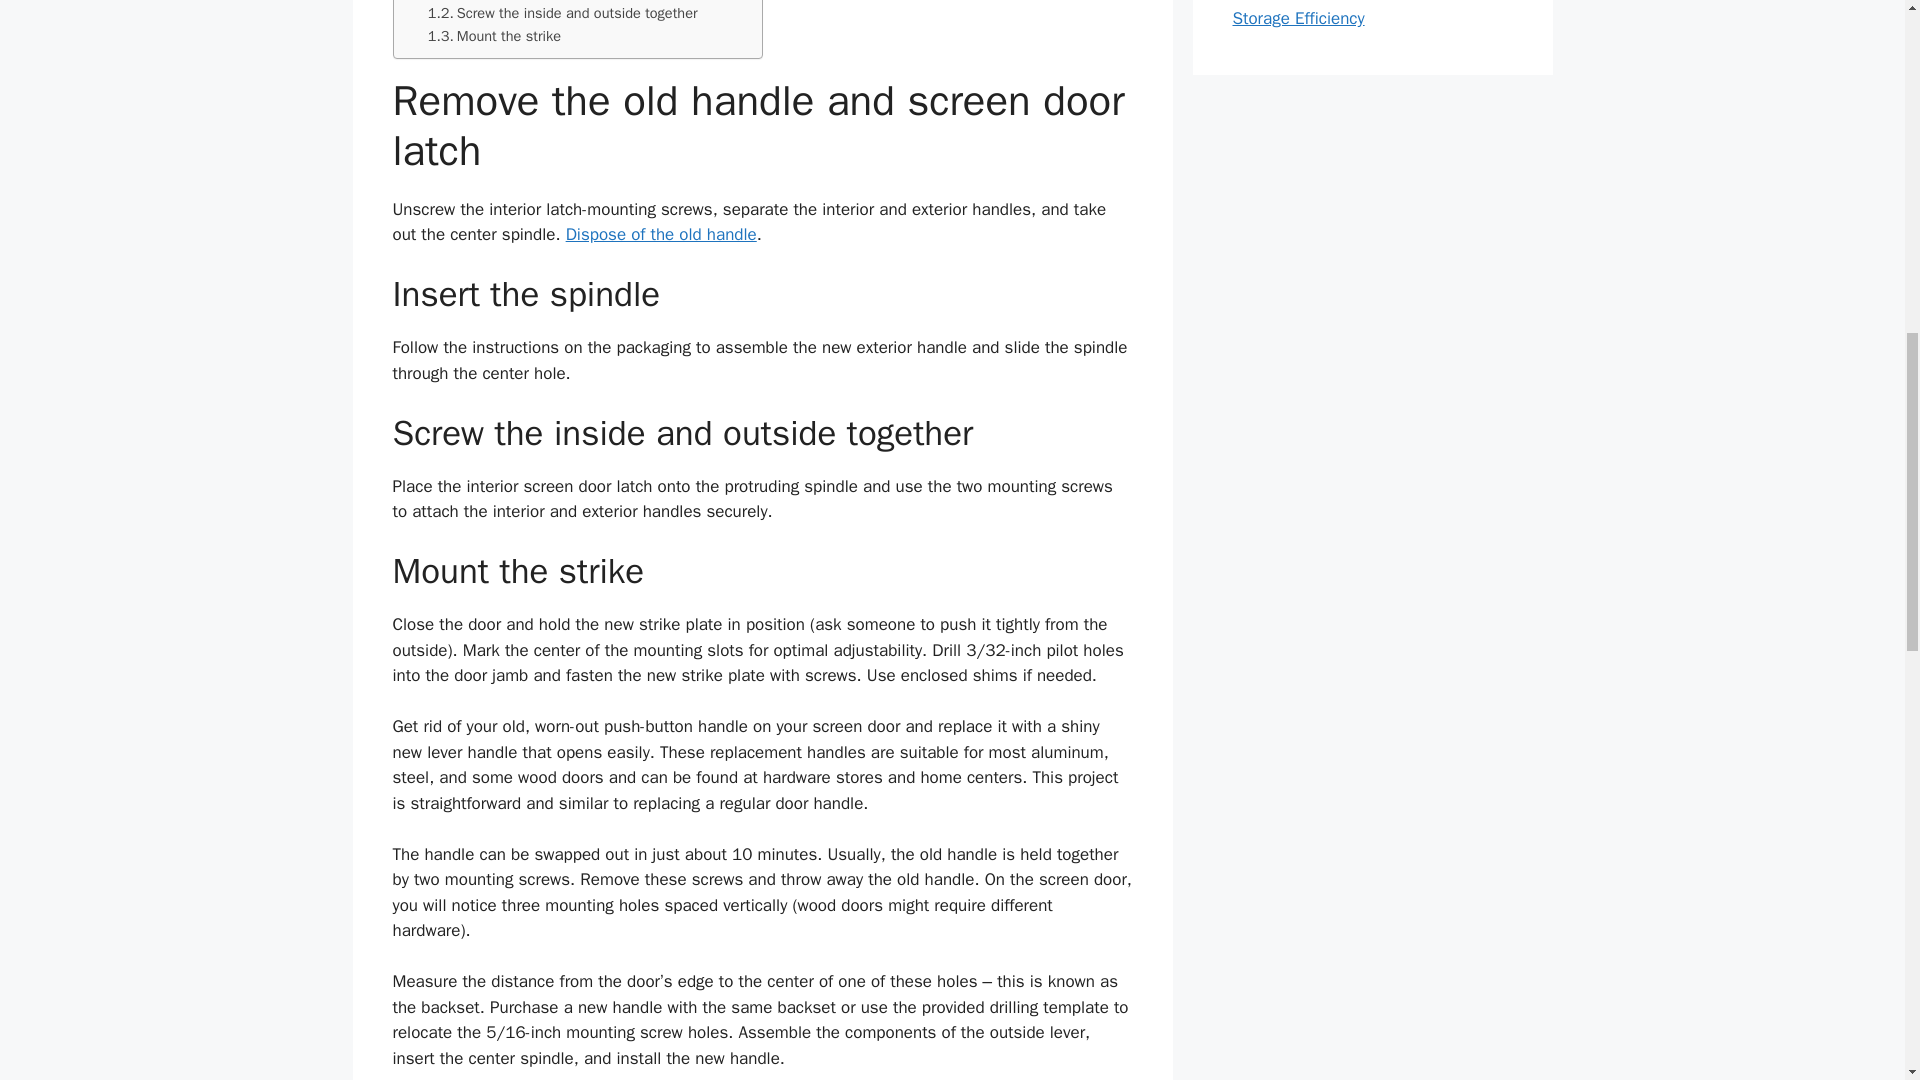  I want to click on Mount the strike, so click(494, 36).